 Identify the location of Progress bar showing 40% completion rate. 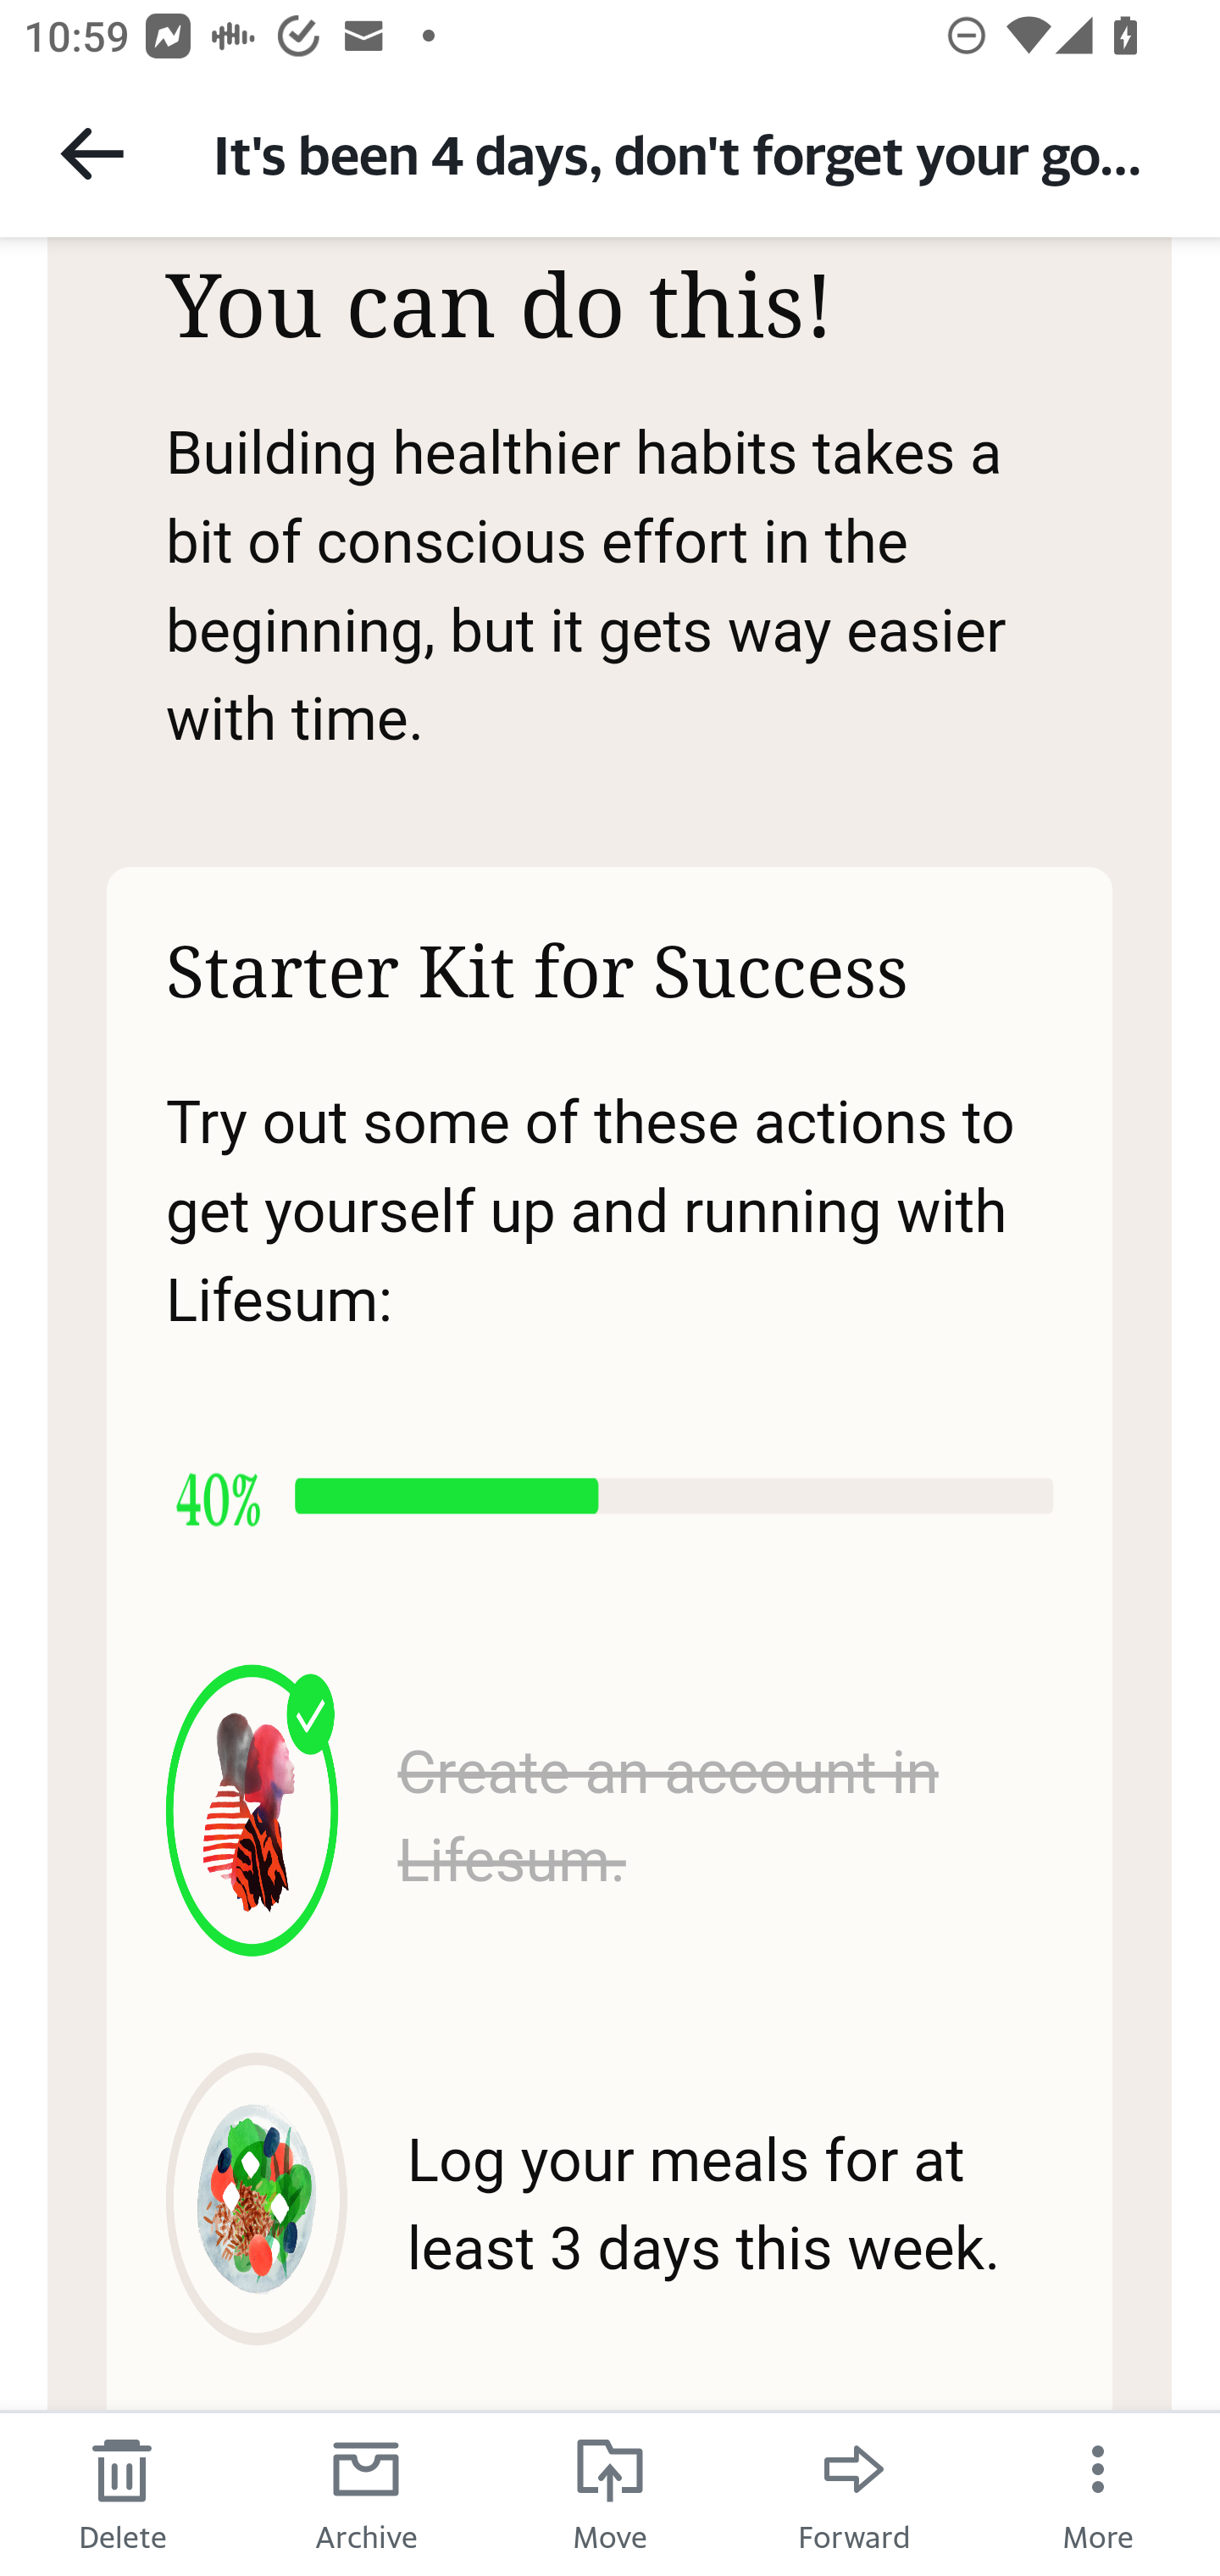
(608, 1496).